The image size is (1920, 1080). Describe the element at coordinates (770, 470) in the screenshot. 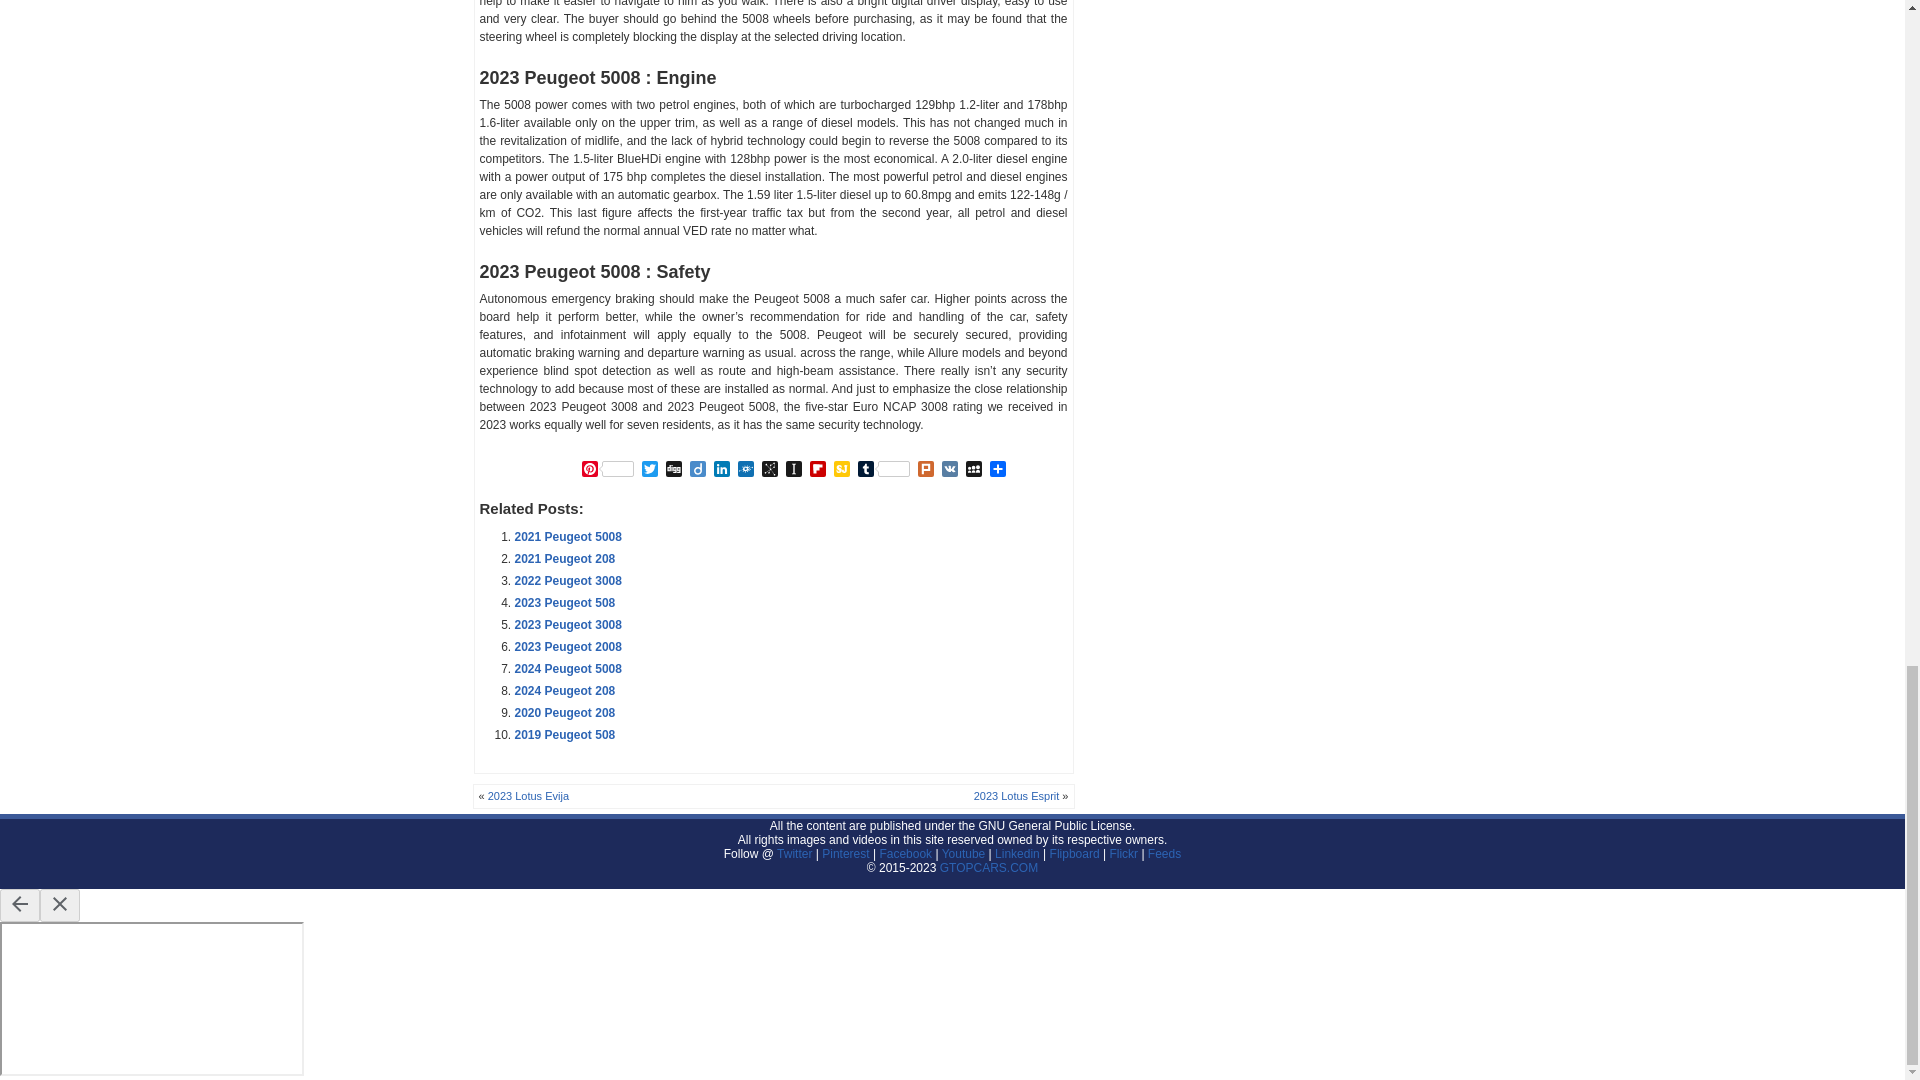

I see `BibSonomy` at that location.